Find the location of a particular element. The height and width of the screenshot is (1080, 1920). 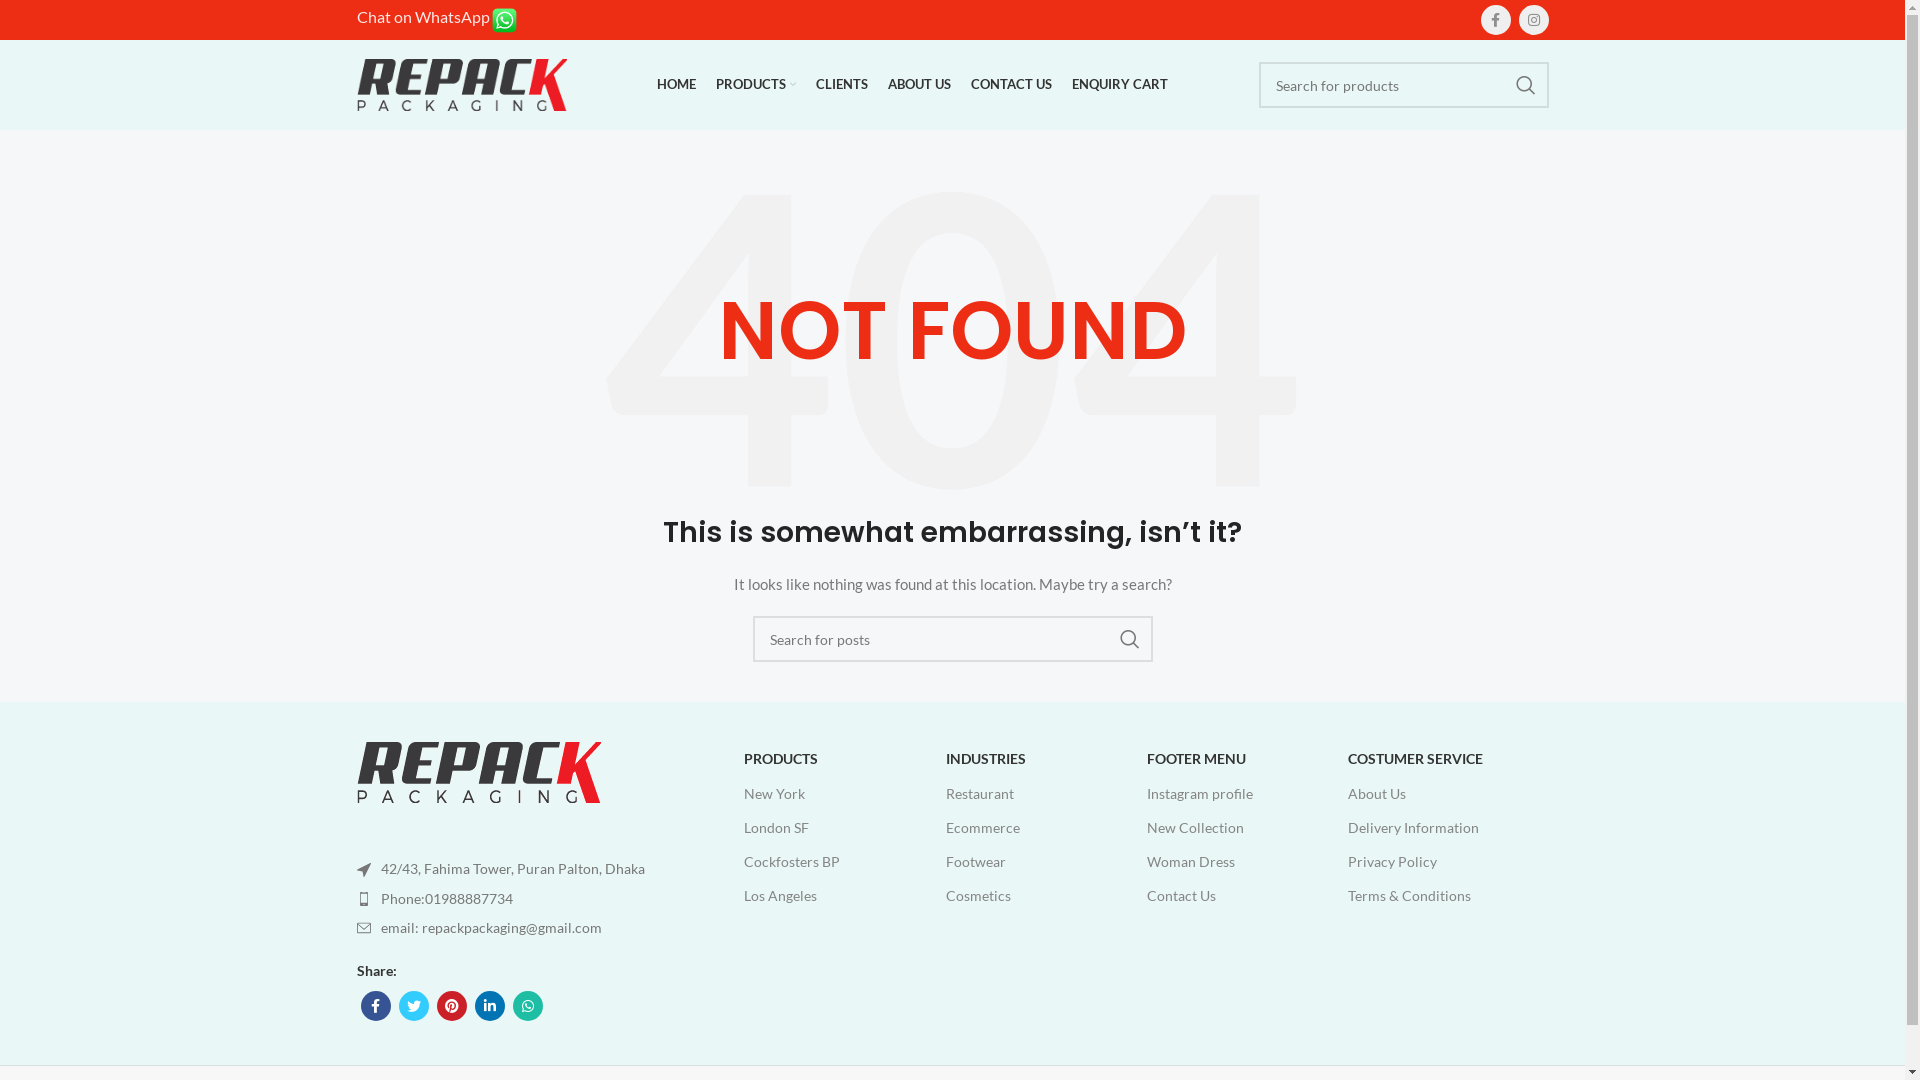

Cosmetics is located at coordinates (1036, 896).